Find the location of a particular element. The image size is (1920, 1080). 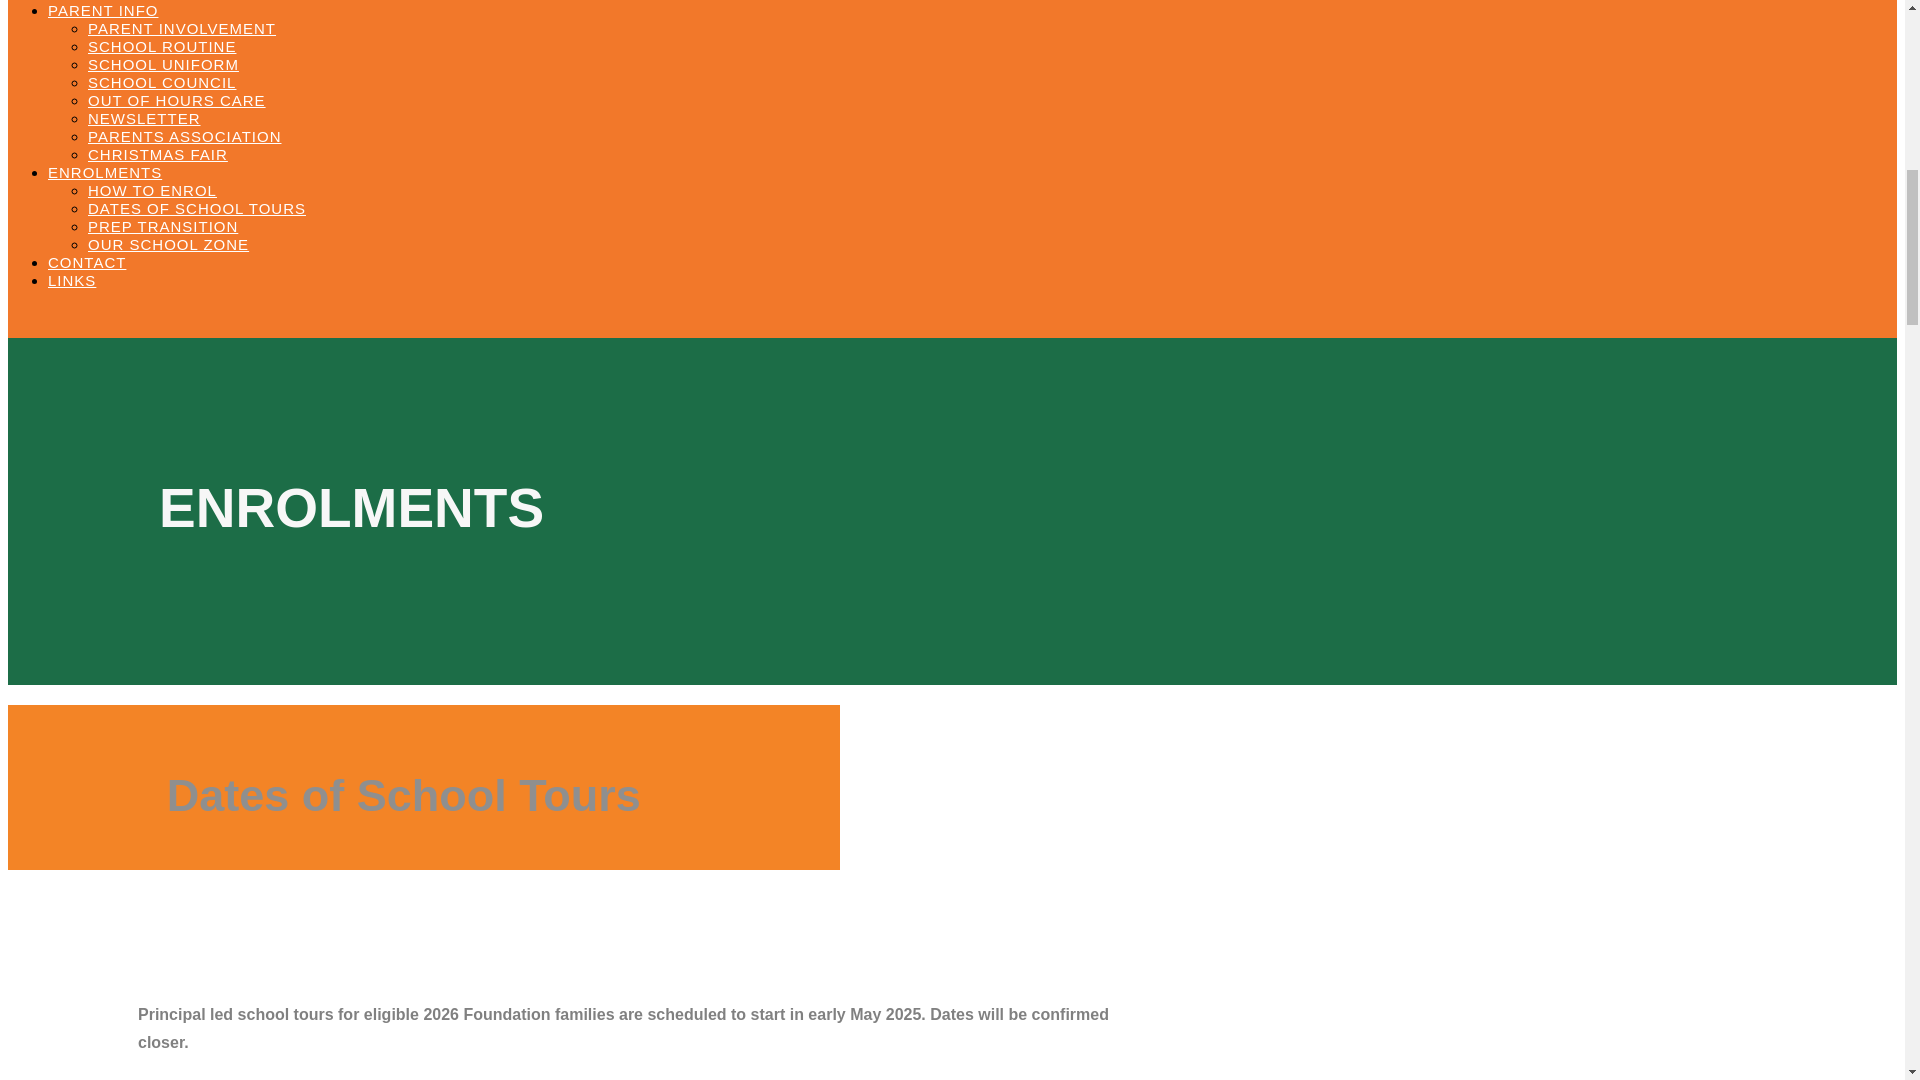

PARENT INFO is located at coordinates (102, 10).